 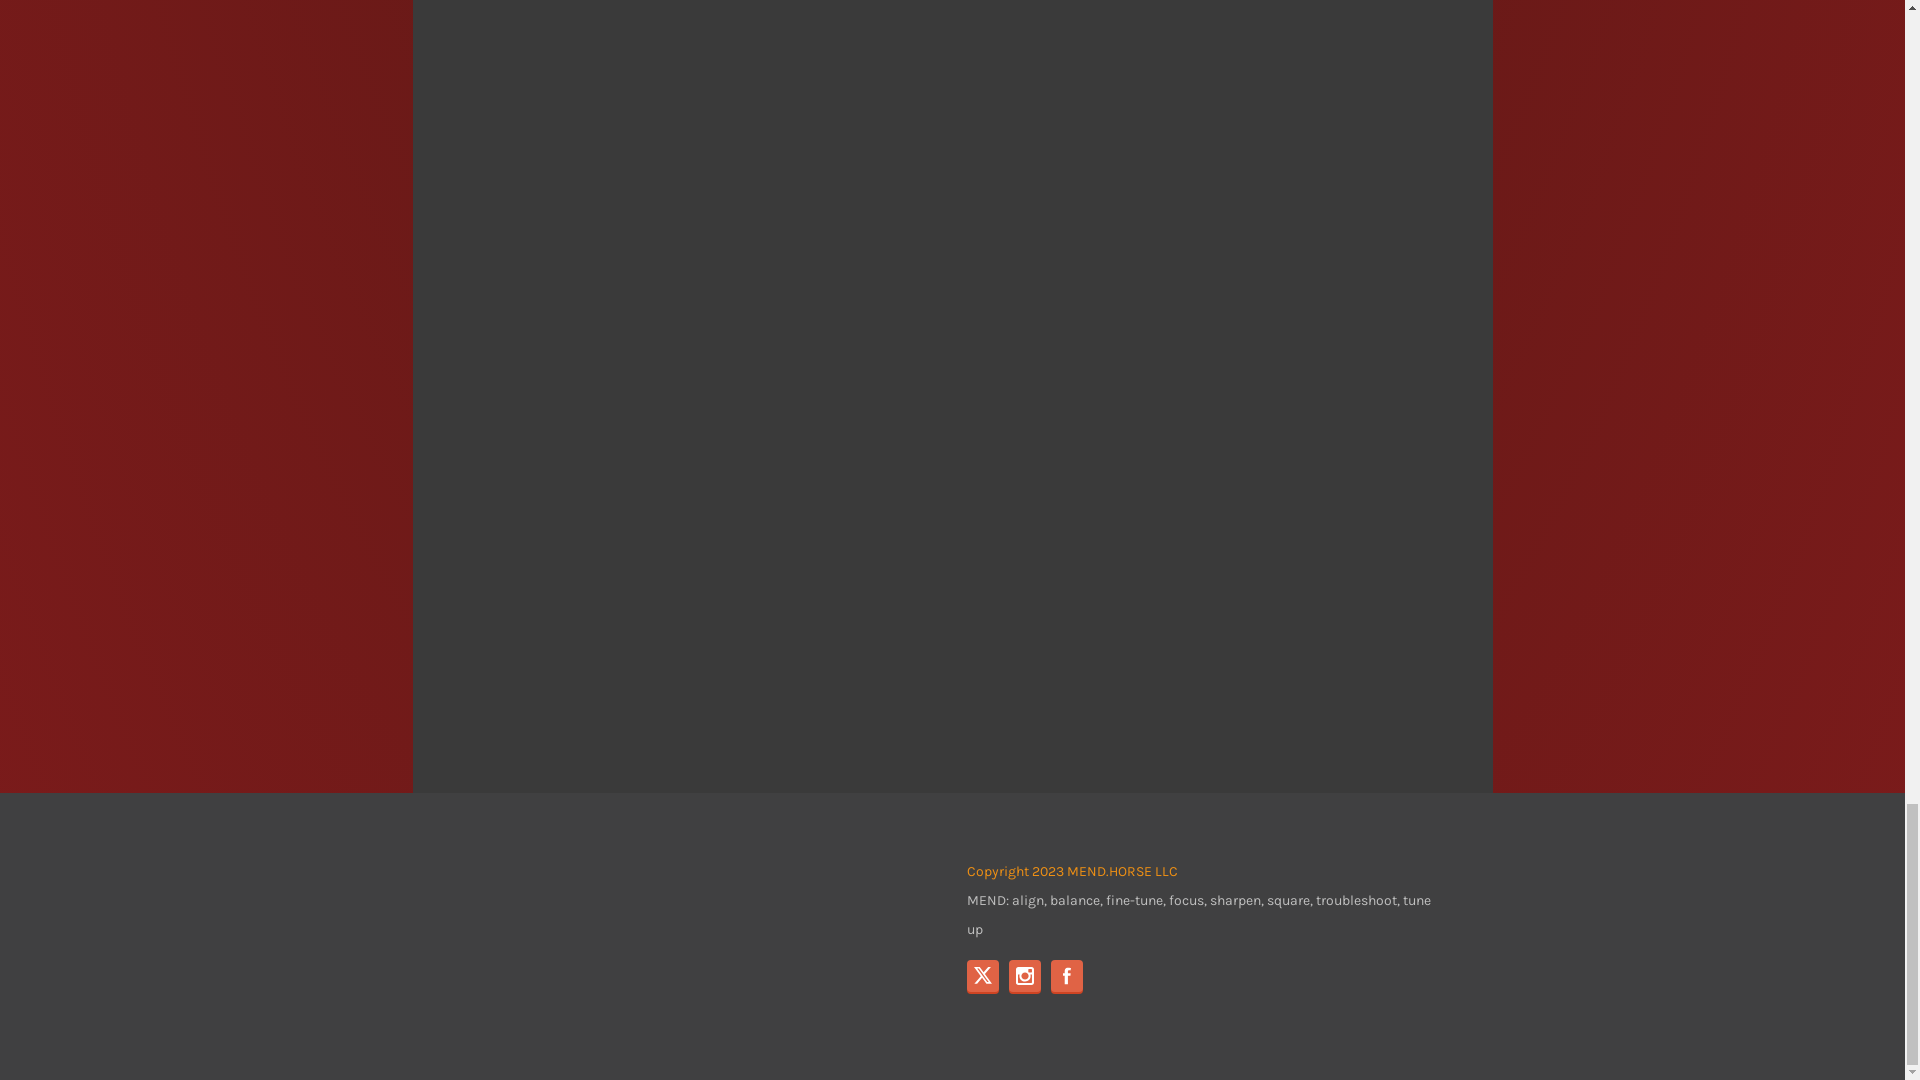 What do you see at coordinates (1024, 976) in the screenshot?
I see `Instagram` at bounding box center [1024, 976].